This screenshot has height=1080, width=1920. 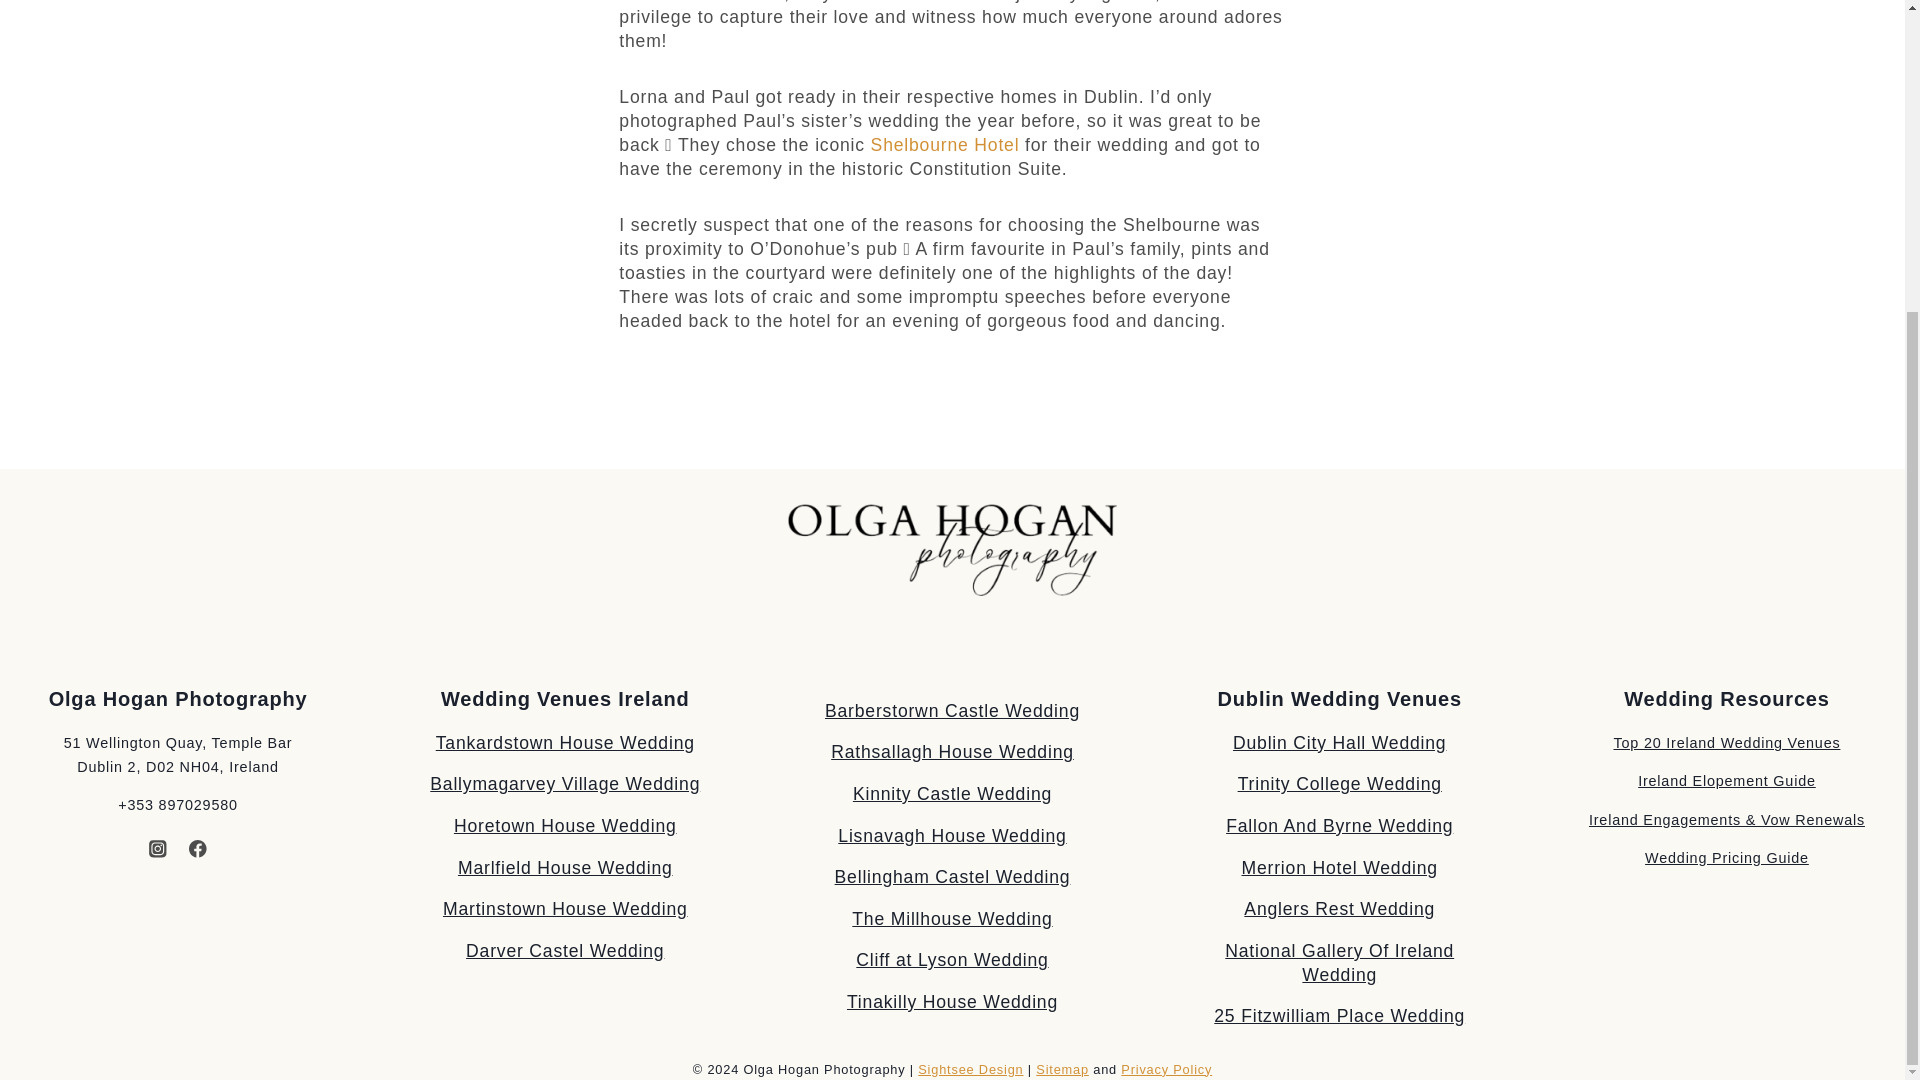 I want to click on Tankardstown House Wedding, so click(x=565, y=742).